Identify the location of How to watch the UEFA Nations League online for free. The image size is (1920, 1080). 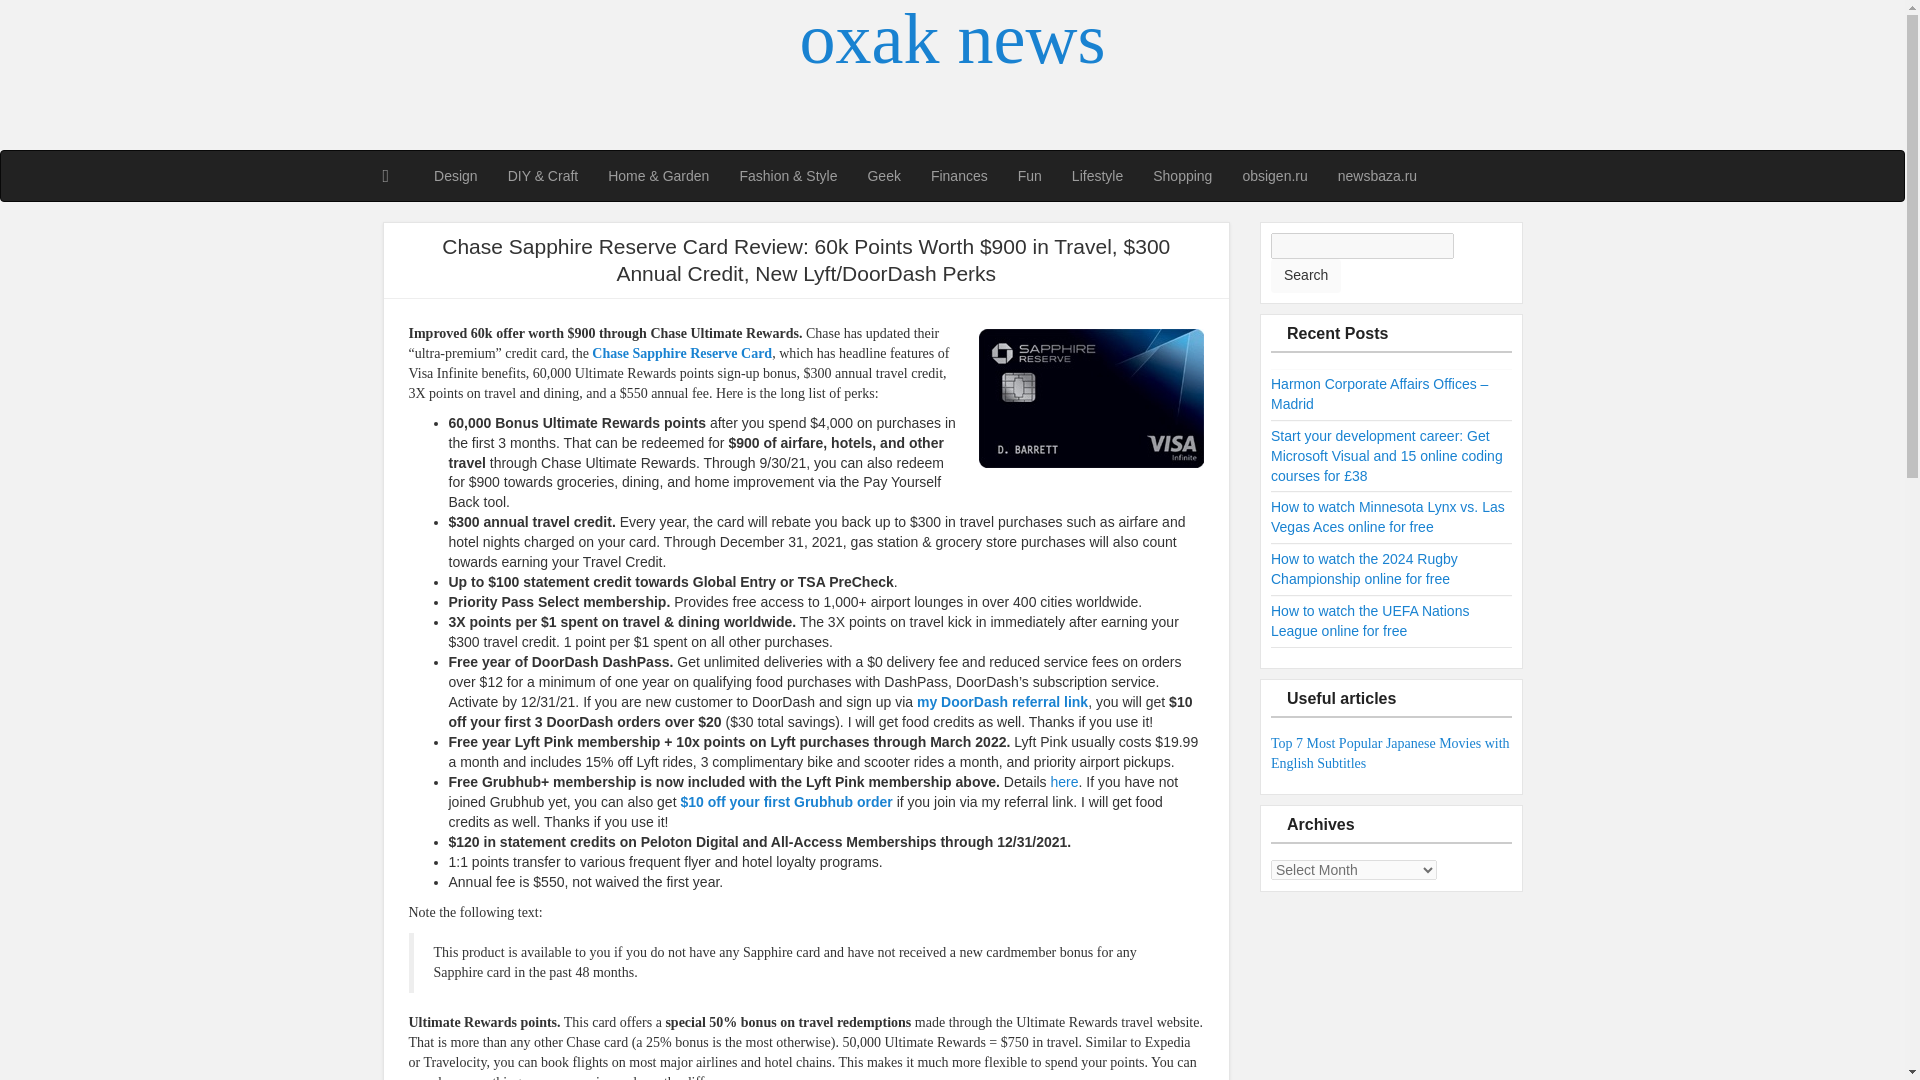
(1370, 620).